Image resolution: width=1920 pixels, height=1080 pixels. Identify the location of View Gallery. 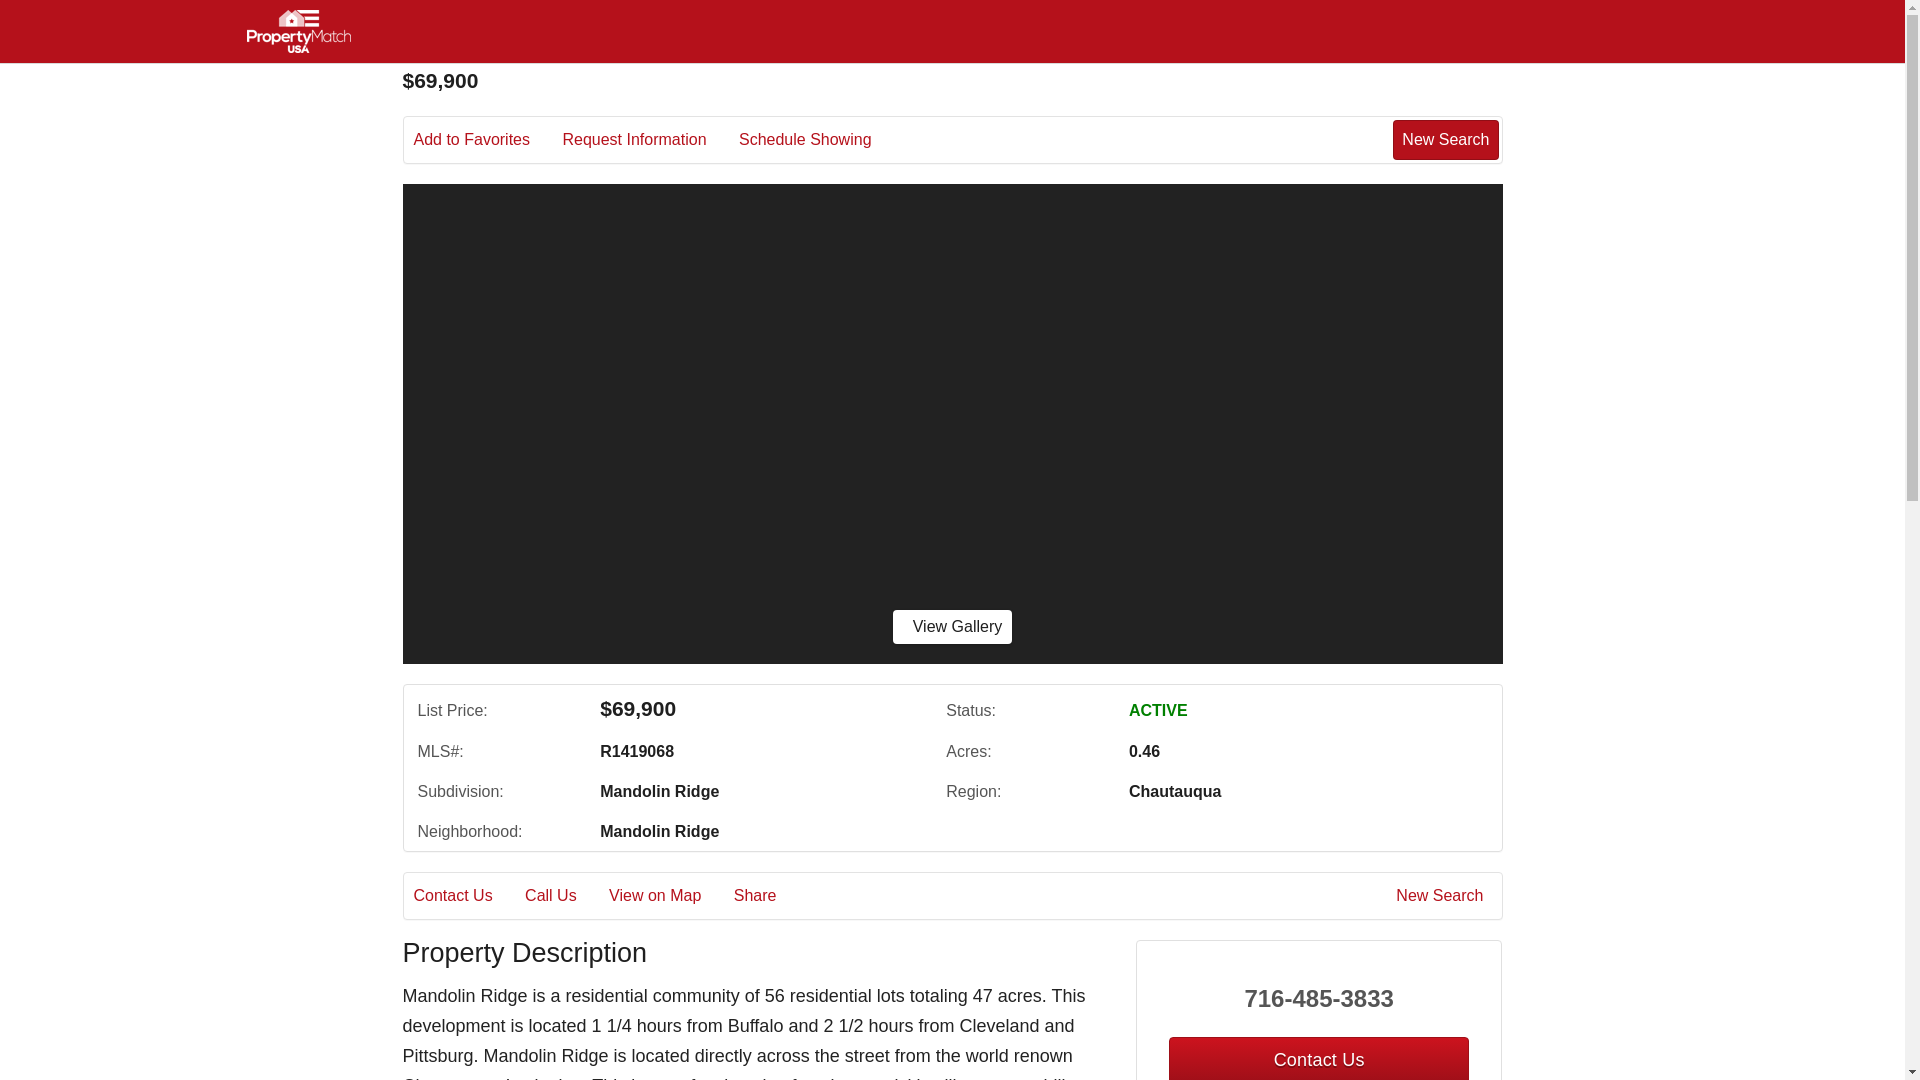
(952, 626).